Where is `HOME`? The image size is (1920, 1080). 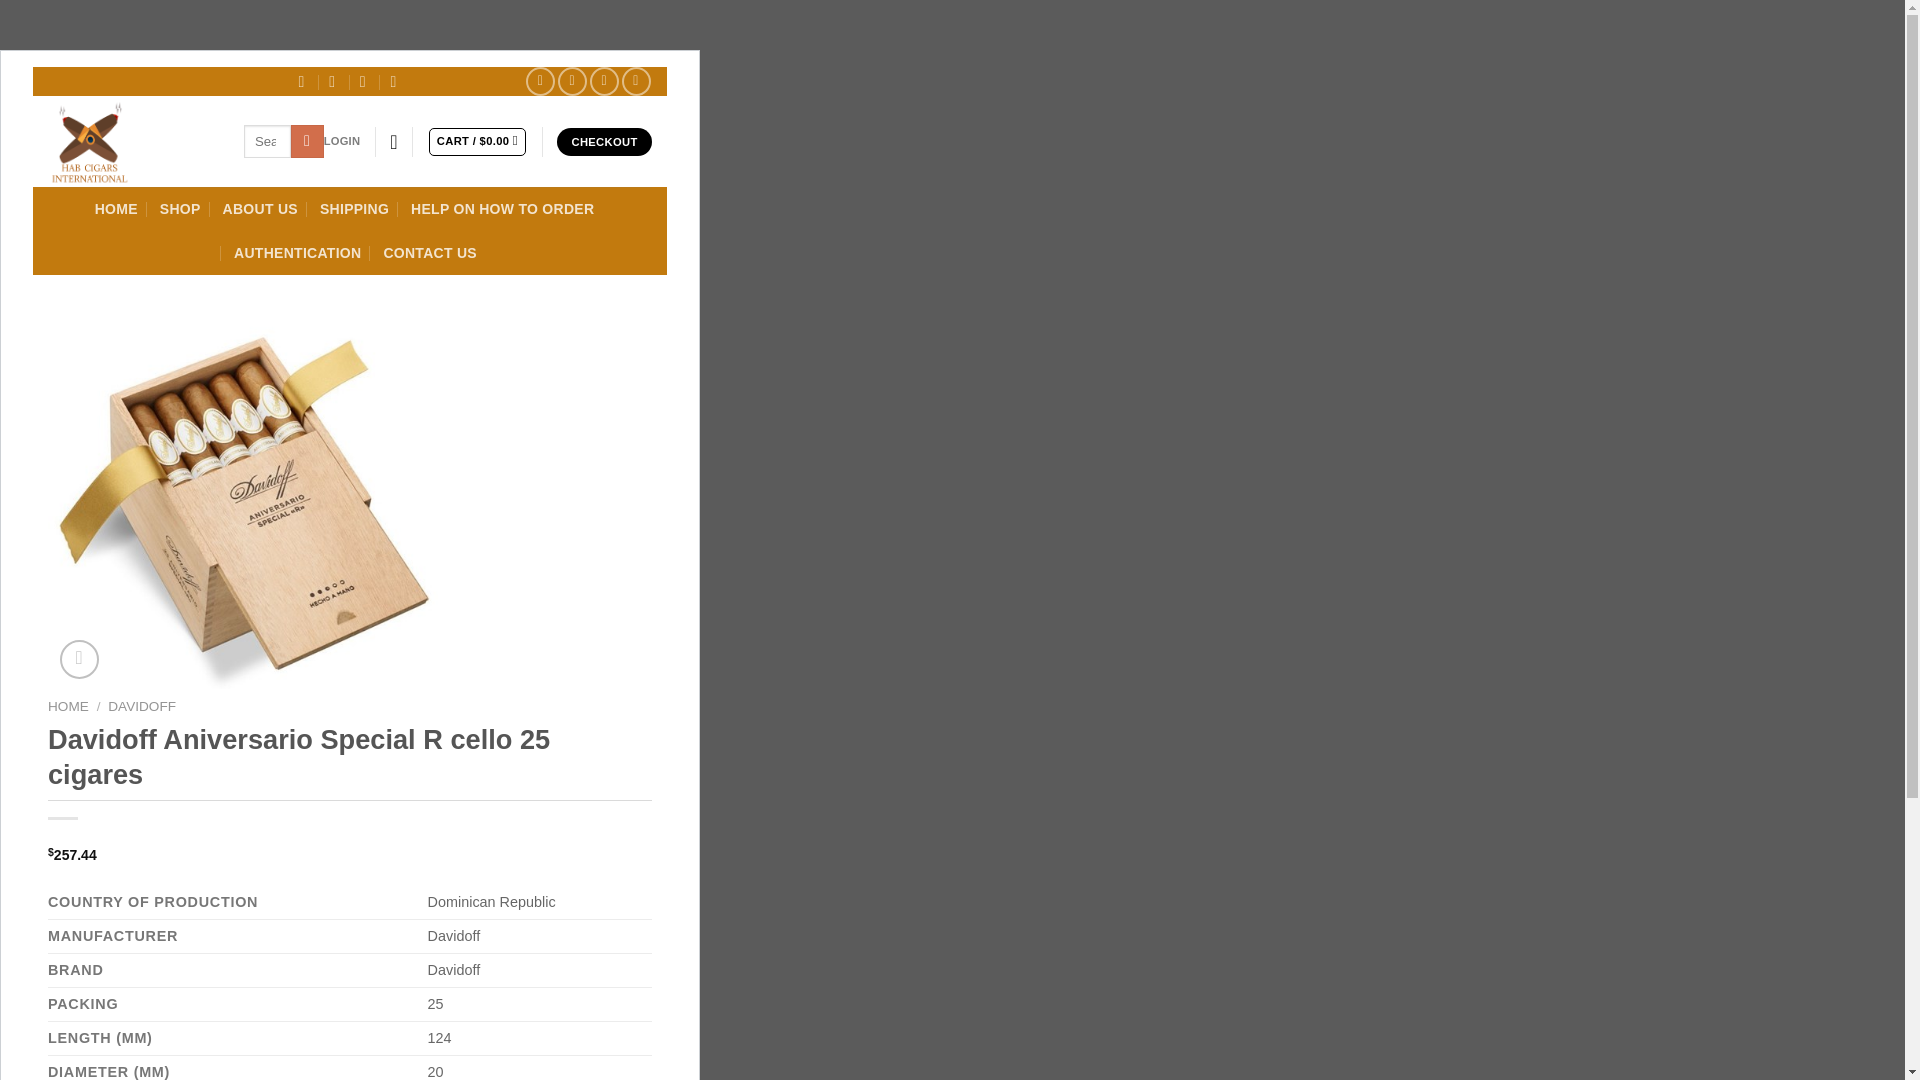
HOME is located at coordinates (116, 208).